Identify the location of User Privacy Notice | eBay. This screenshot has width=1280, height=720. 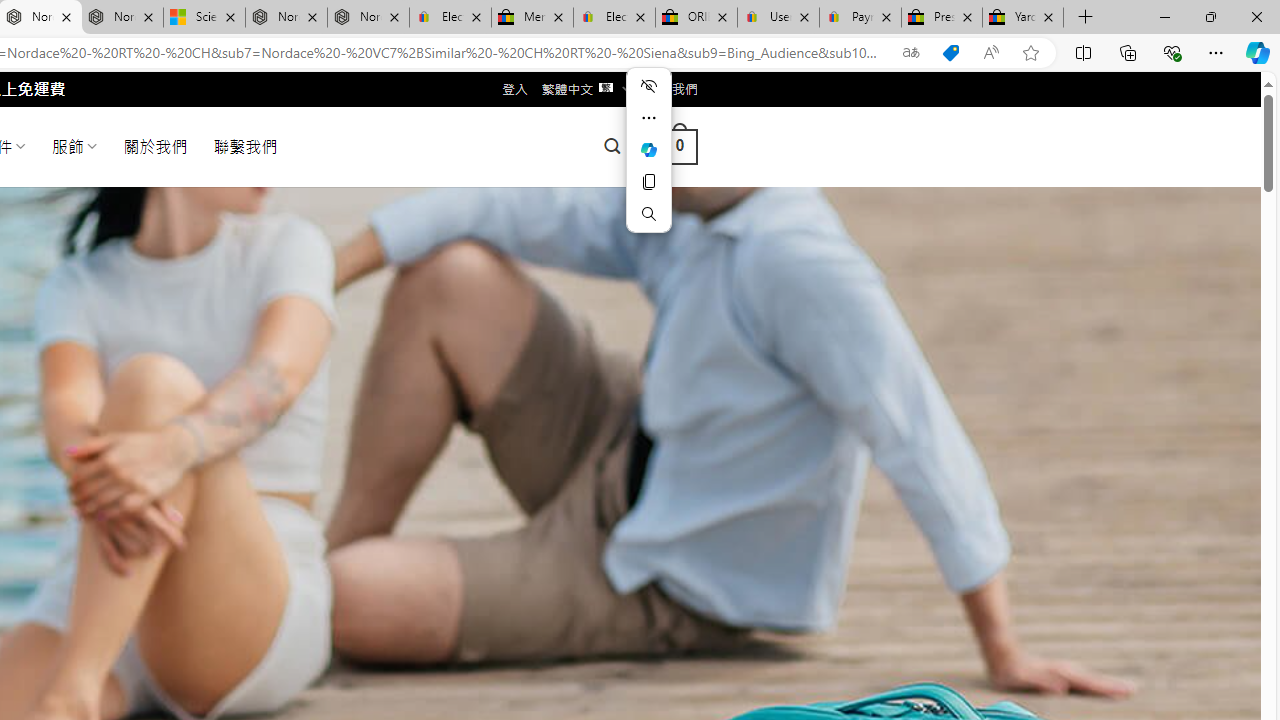
(778, 18).